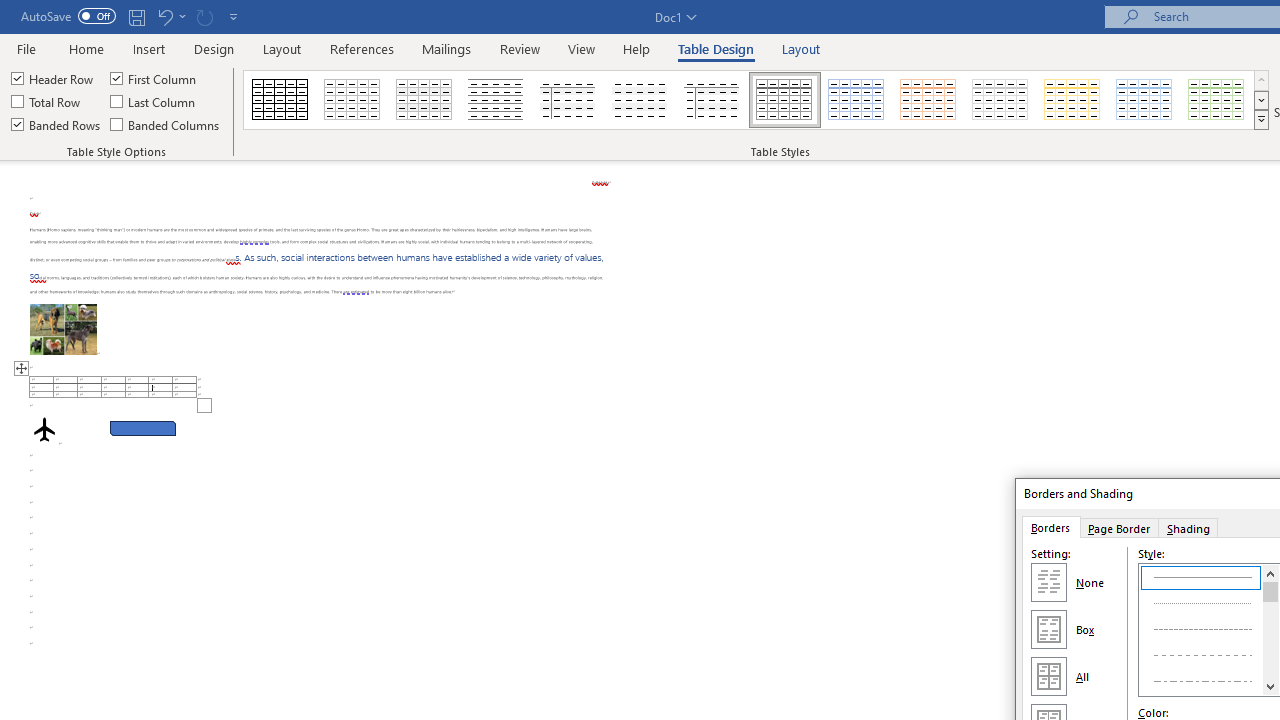  I want to click on Morphological variation in six dogs, so click(63, 328).